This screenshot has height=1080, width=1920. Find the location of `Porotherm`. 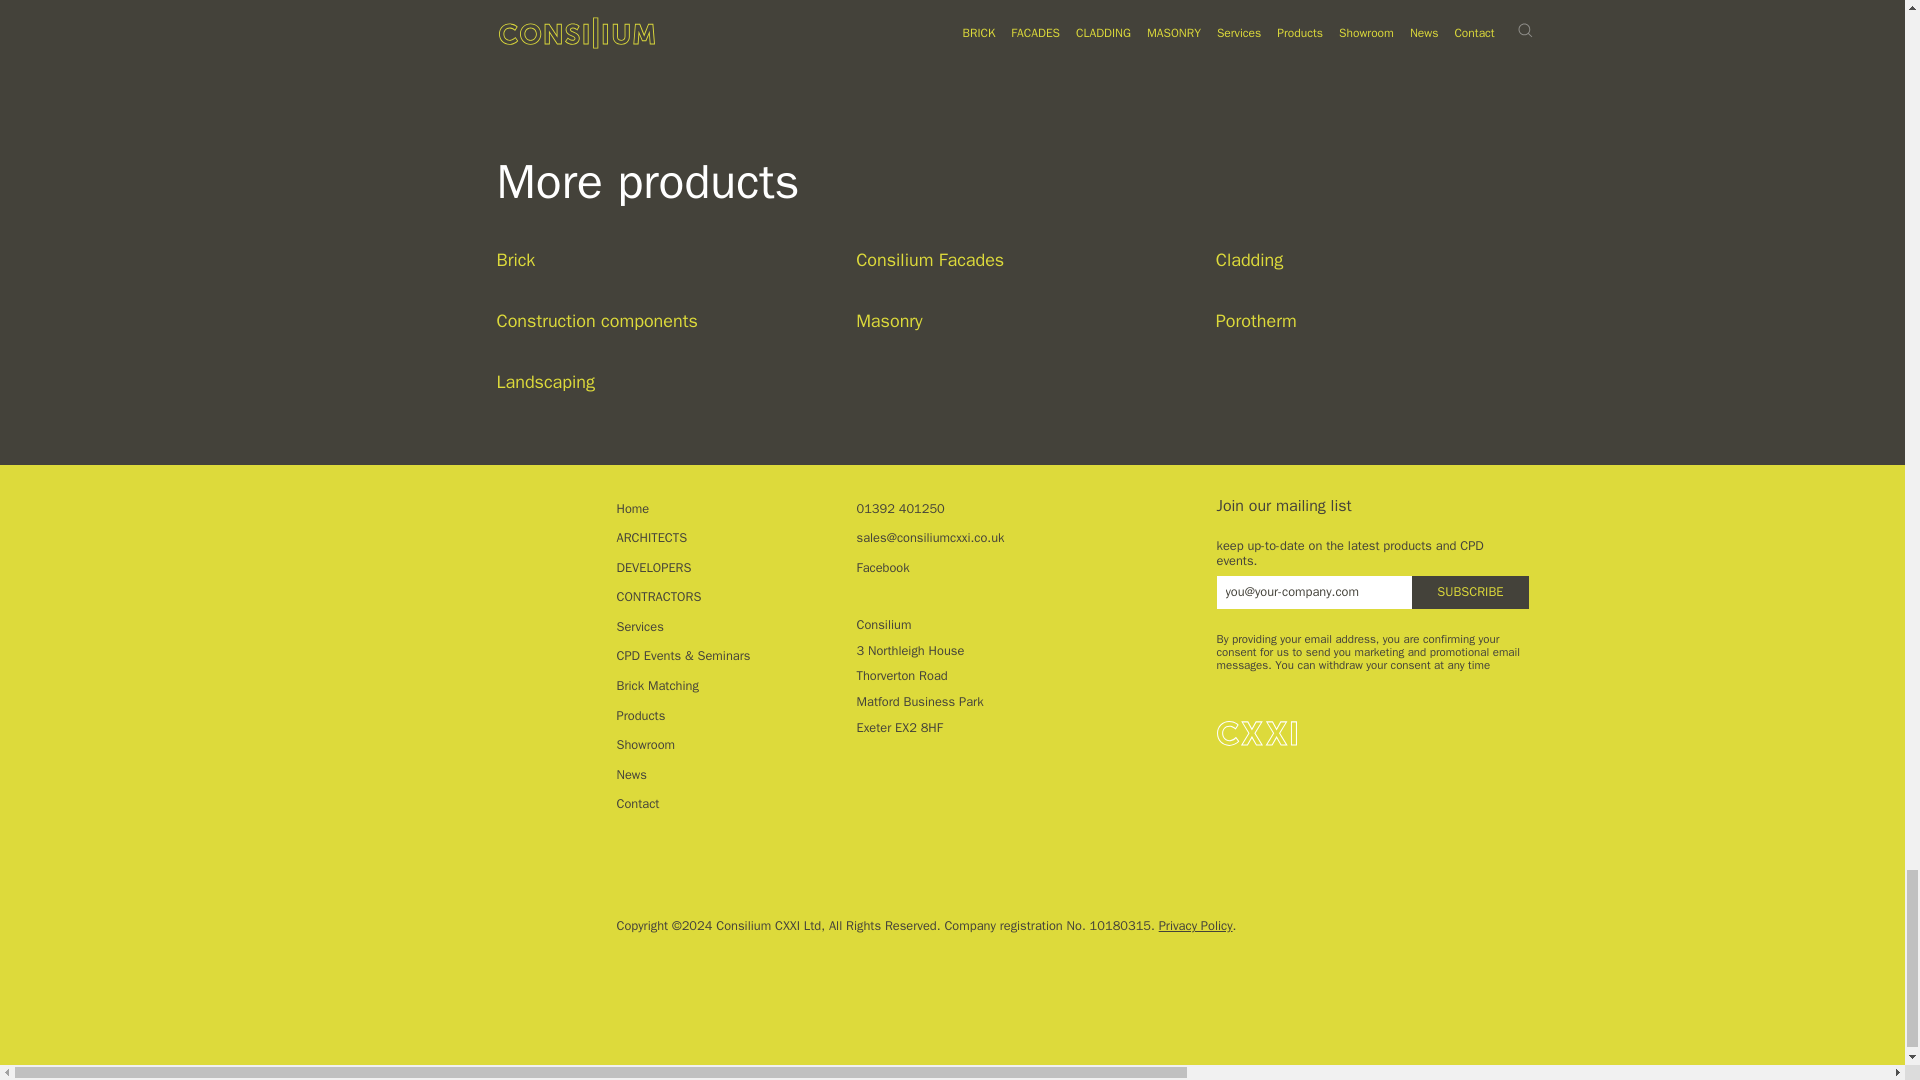

Porotherm is located at coordinates (1372, 309).